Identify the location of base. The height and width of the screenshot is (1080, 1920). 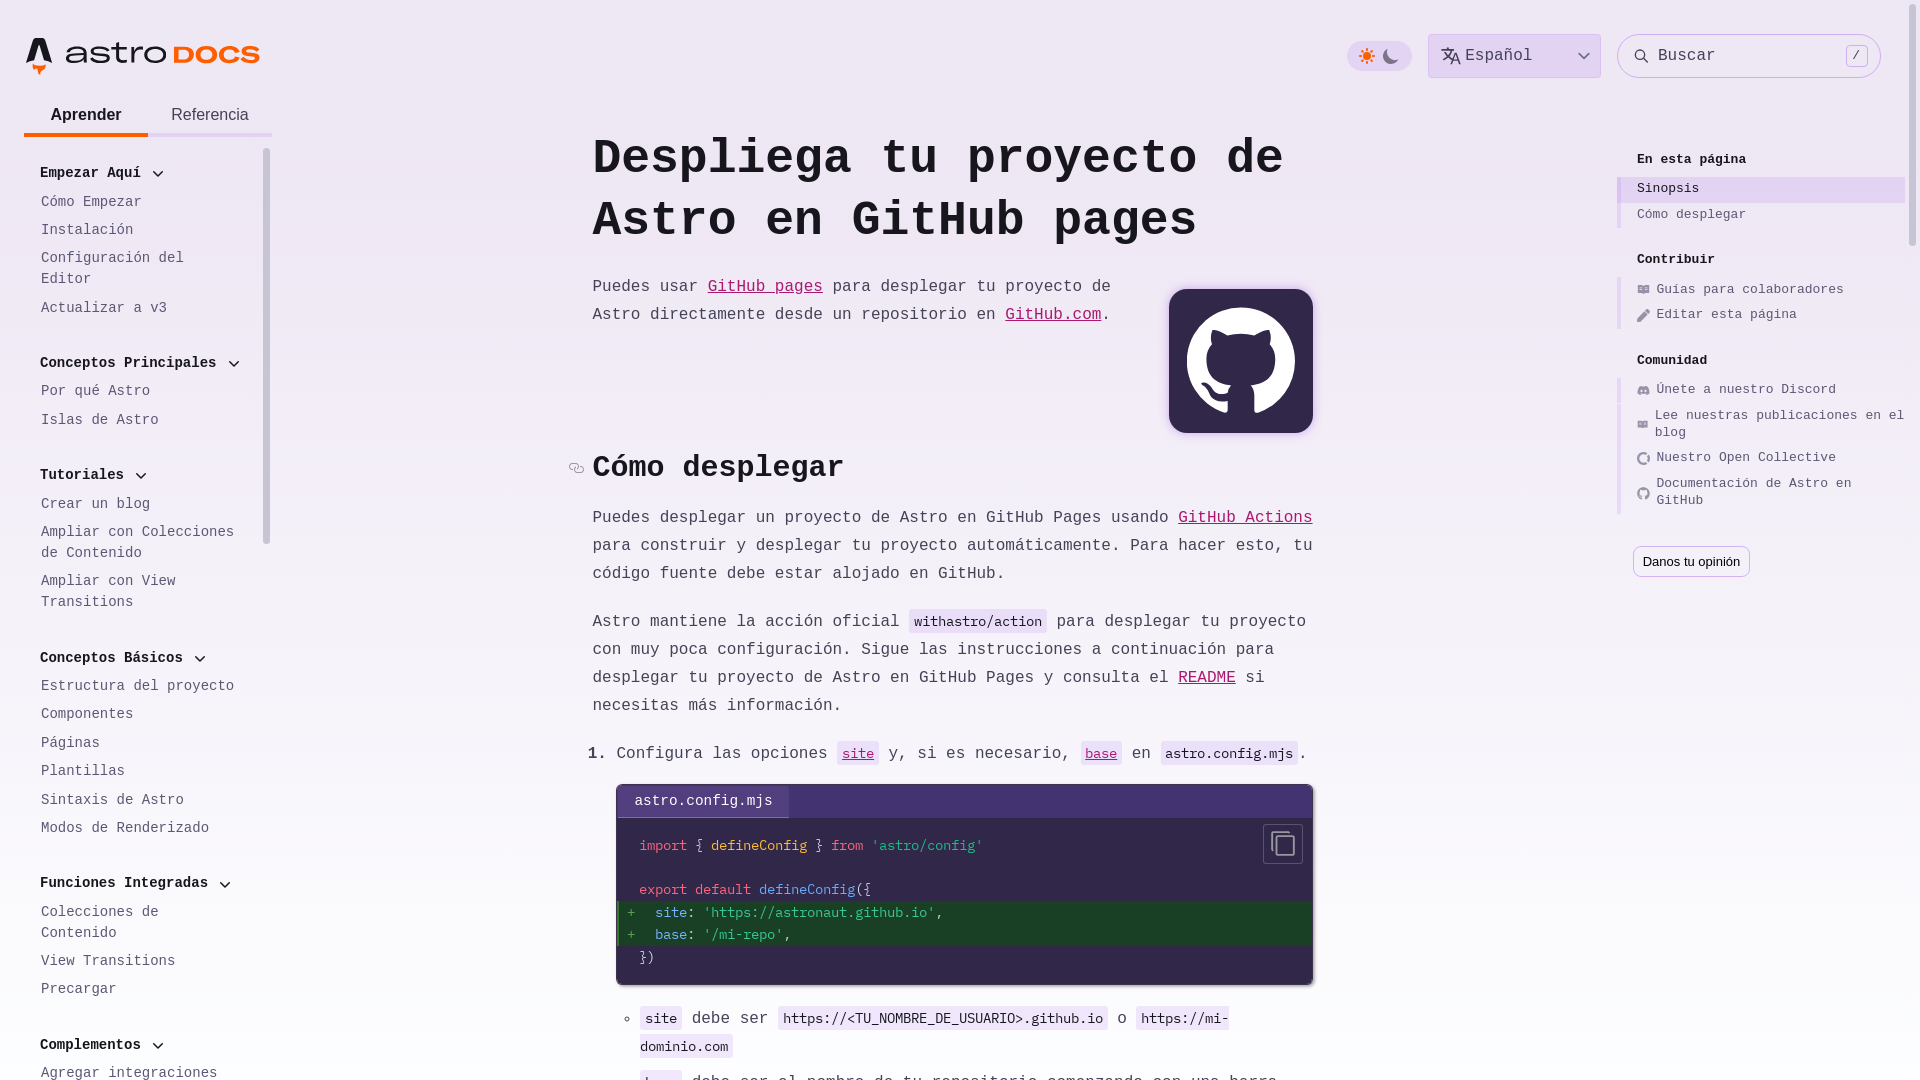
(1102, 754).